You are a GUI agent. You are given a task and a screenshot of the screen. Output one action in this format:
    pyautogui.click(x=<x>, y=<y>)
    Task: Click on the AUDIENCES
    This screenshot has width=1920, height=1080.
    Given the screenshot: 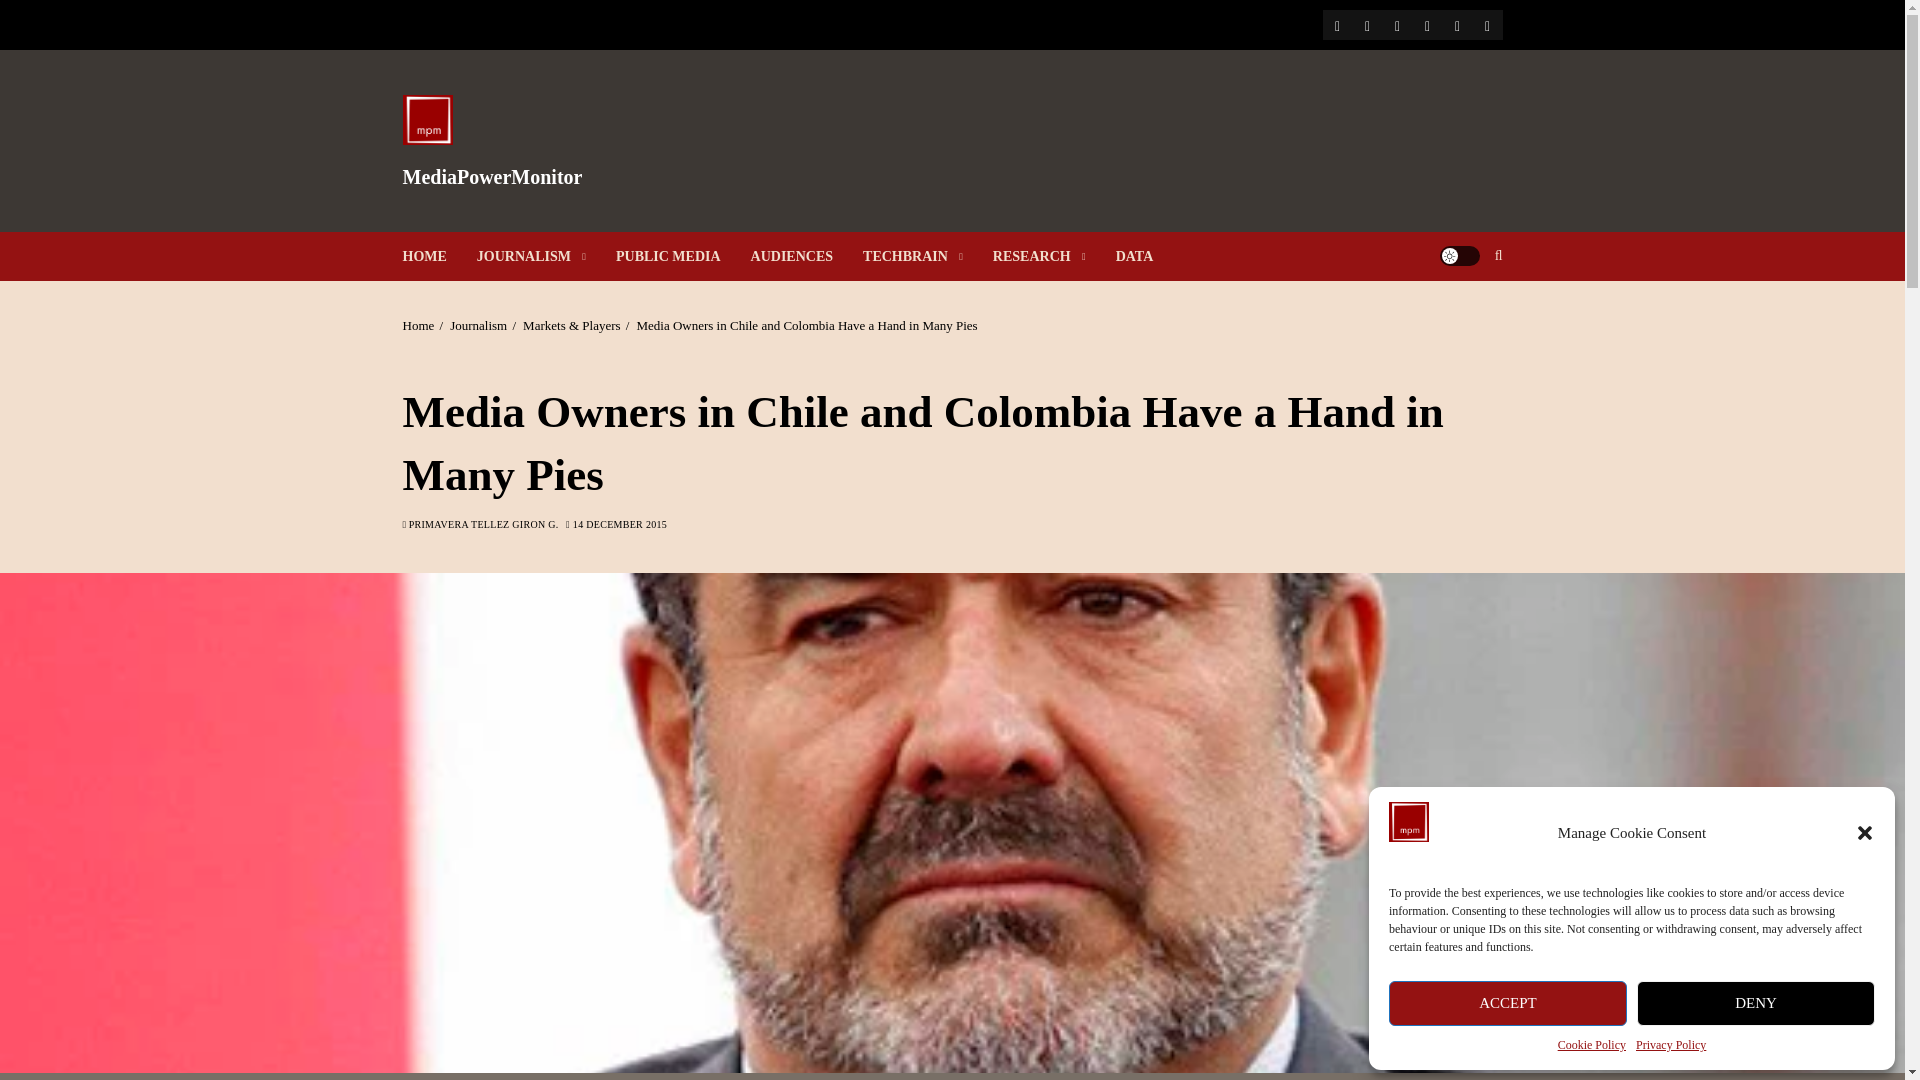 What is the action you would take?
    pyautogui.click(x=806, y=256)
    